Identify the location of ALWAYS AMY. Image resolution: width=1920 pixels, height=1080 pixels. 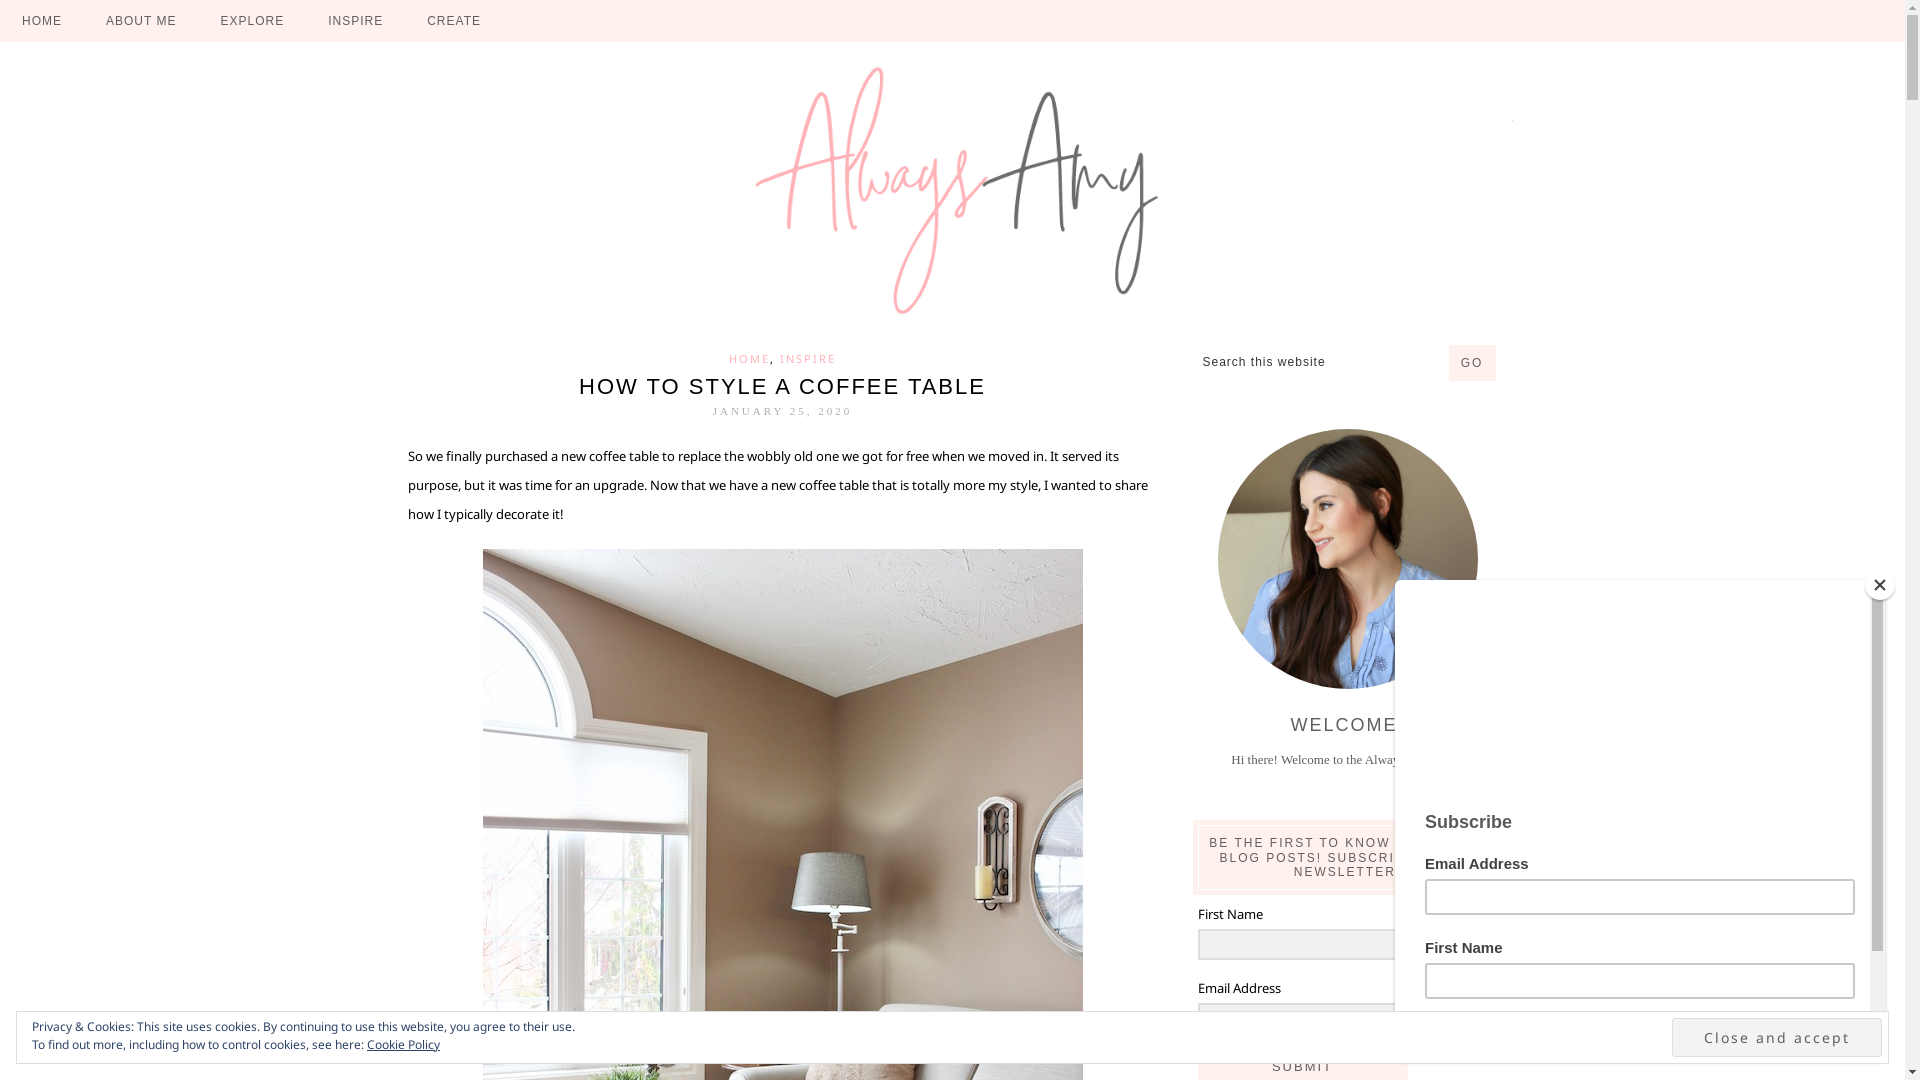
(952, 190).